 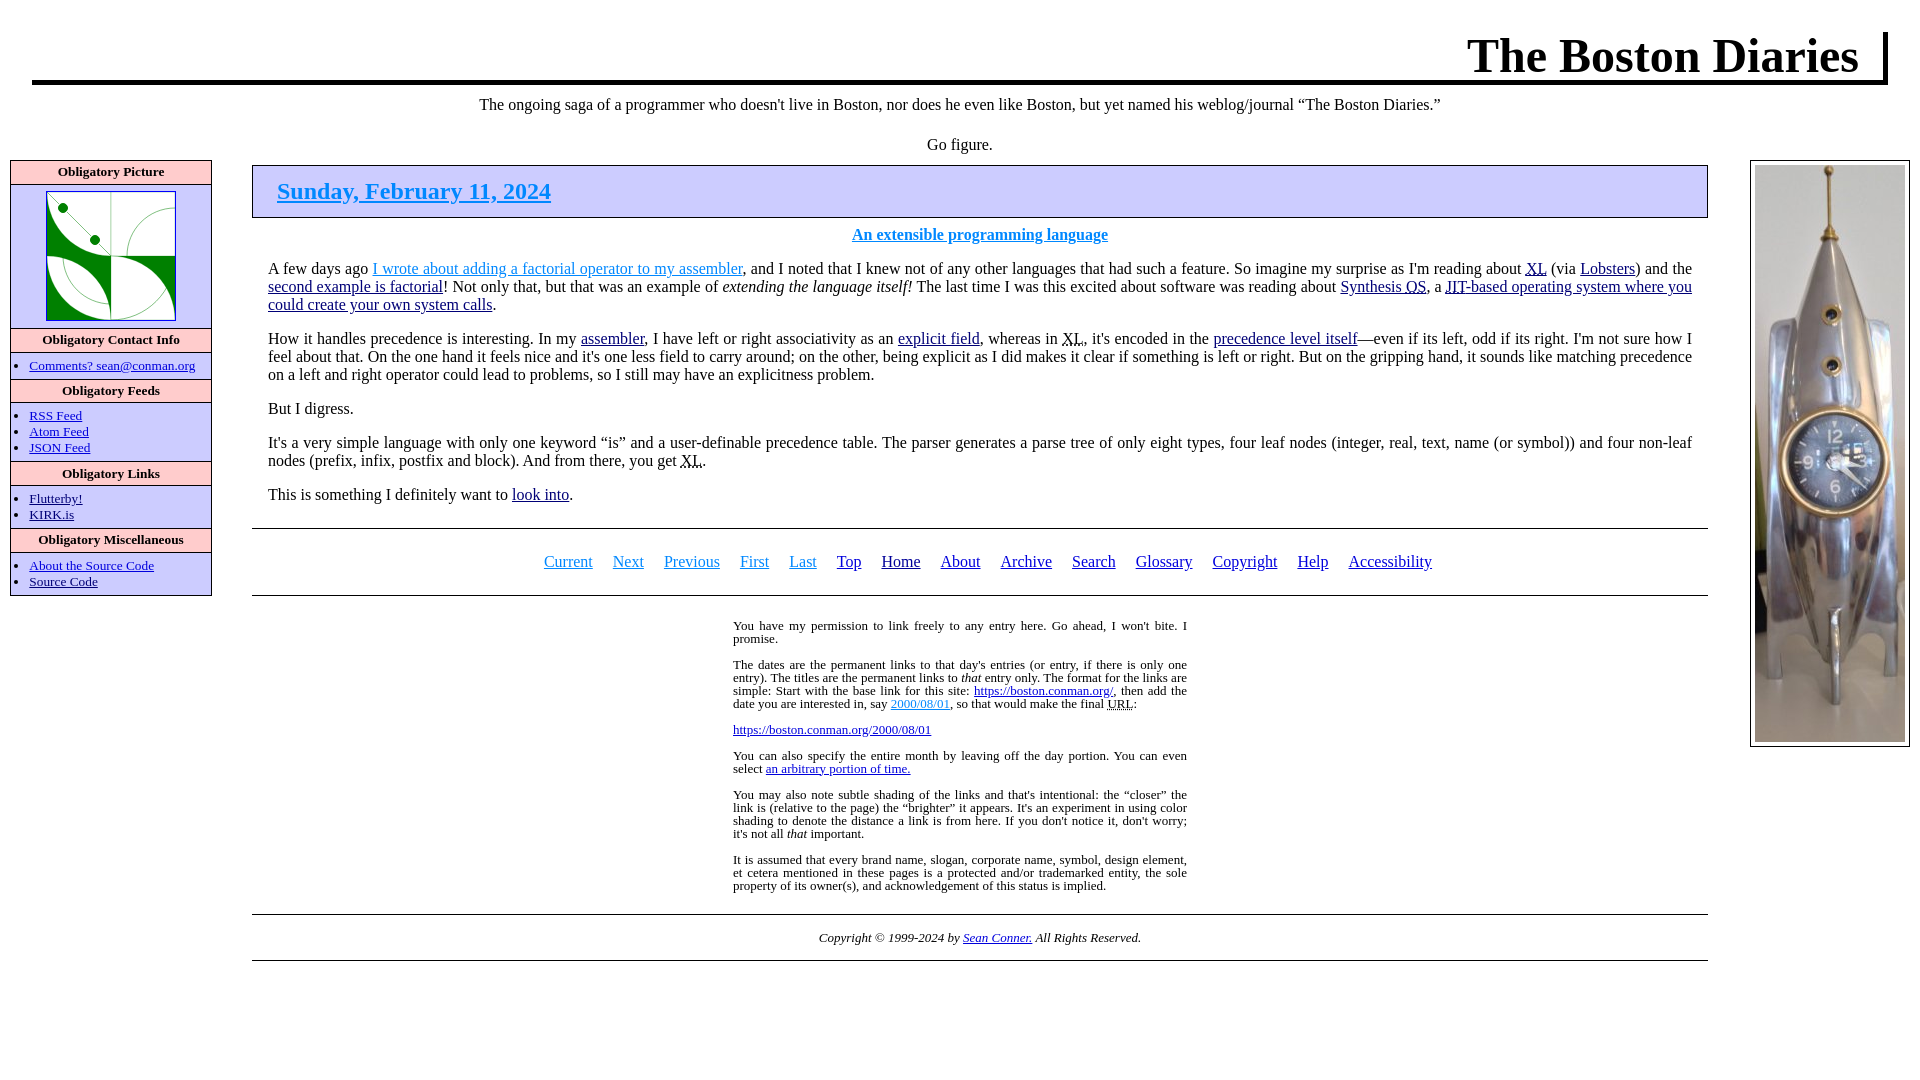 I want to click on Wednesday, February 14, 2024, so click(x=628, y=561).